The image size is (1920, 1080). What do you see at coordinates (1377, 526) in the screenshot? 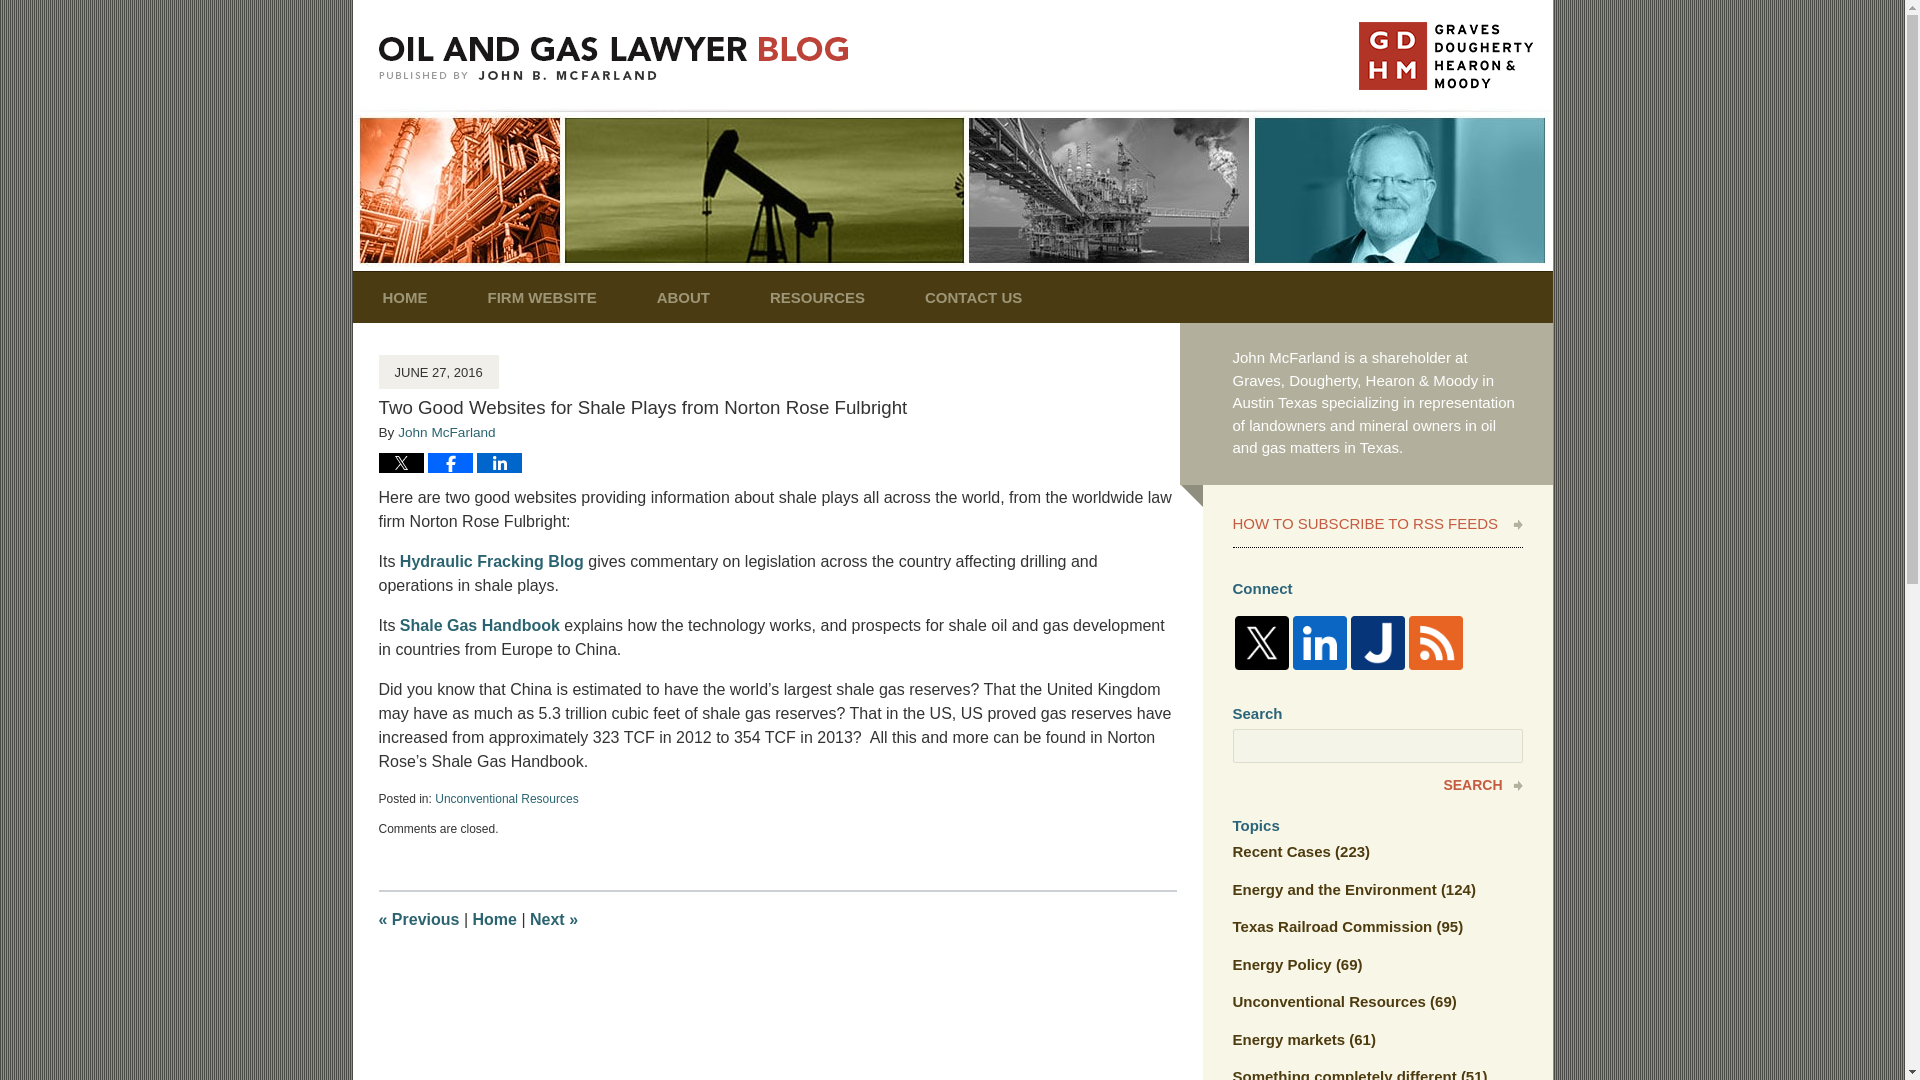
I see `HOW TO SUBSCRIBE TO RSS FEEDS` at bounding box center [1377, 526].